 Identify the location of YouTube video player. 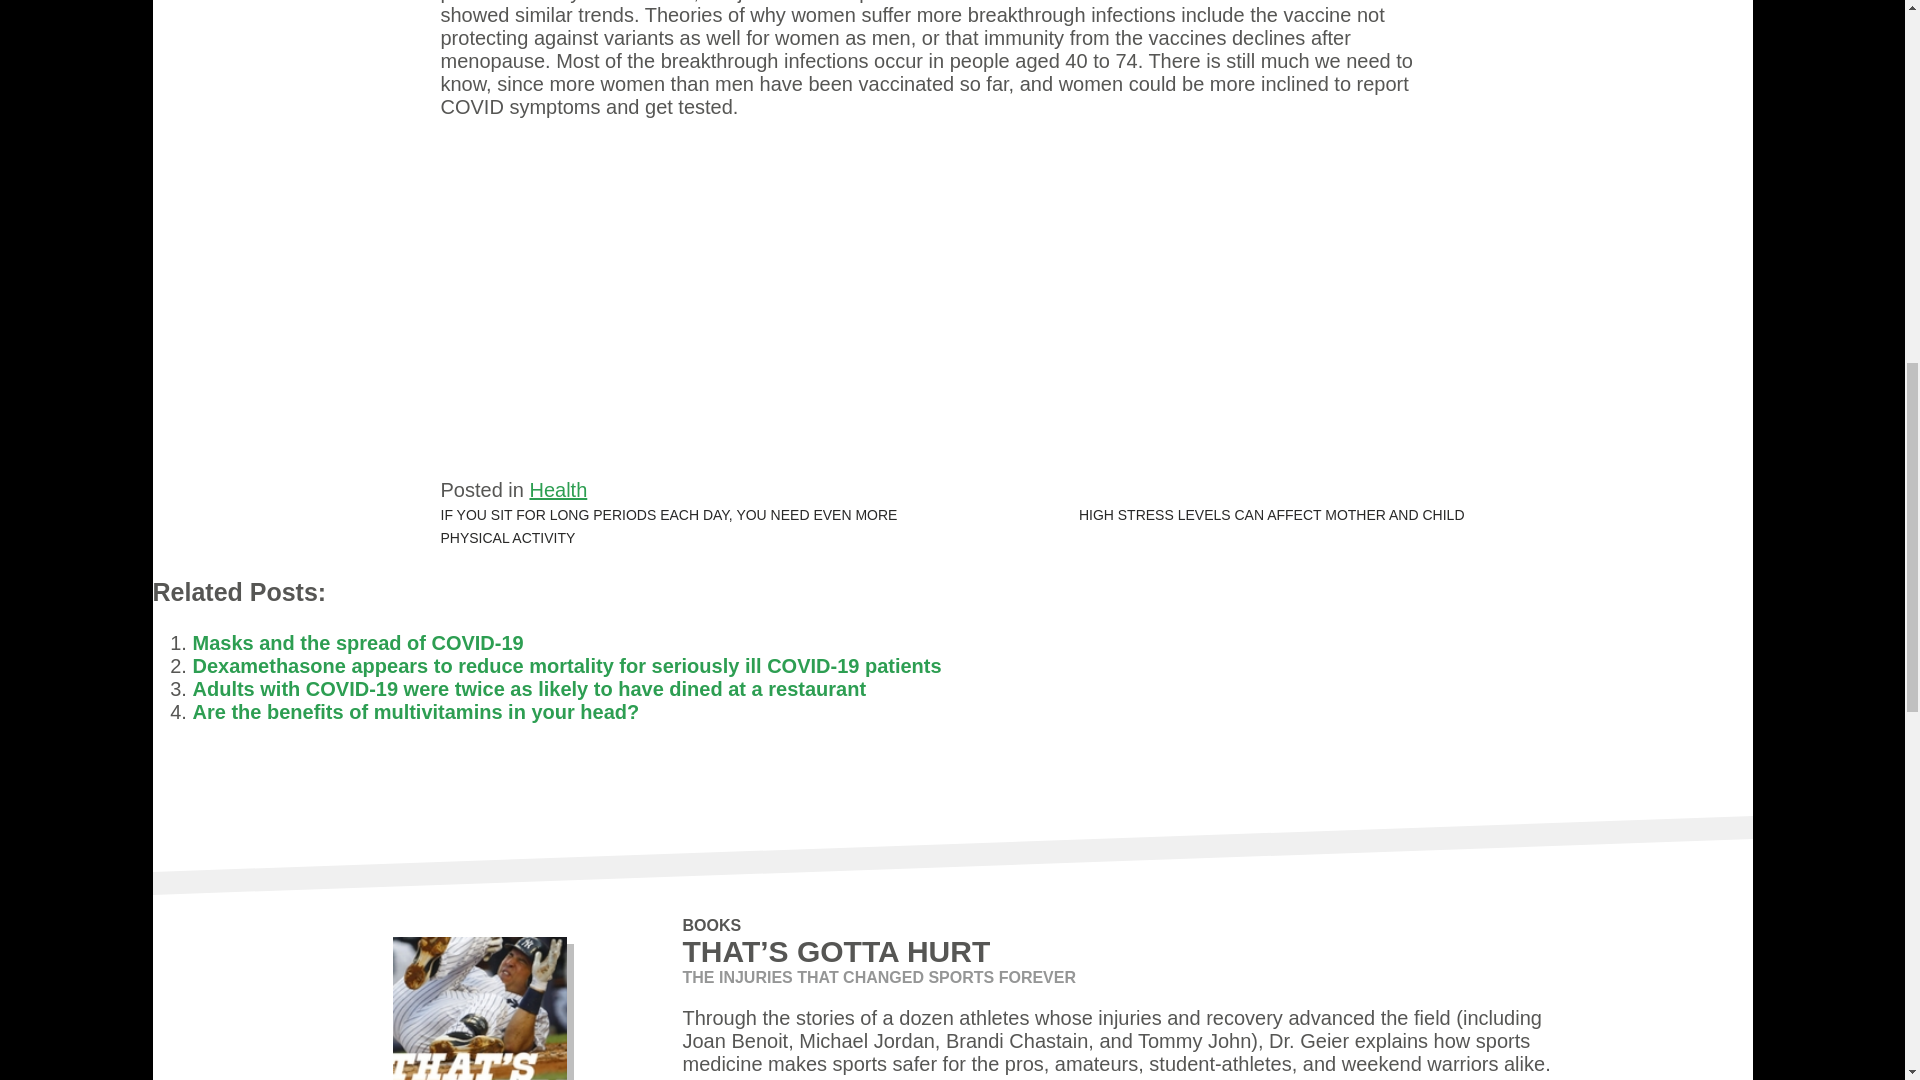
(952, 296).